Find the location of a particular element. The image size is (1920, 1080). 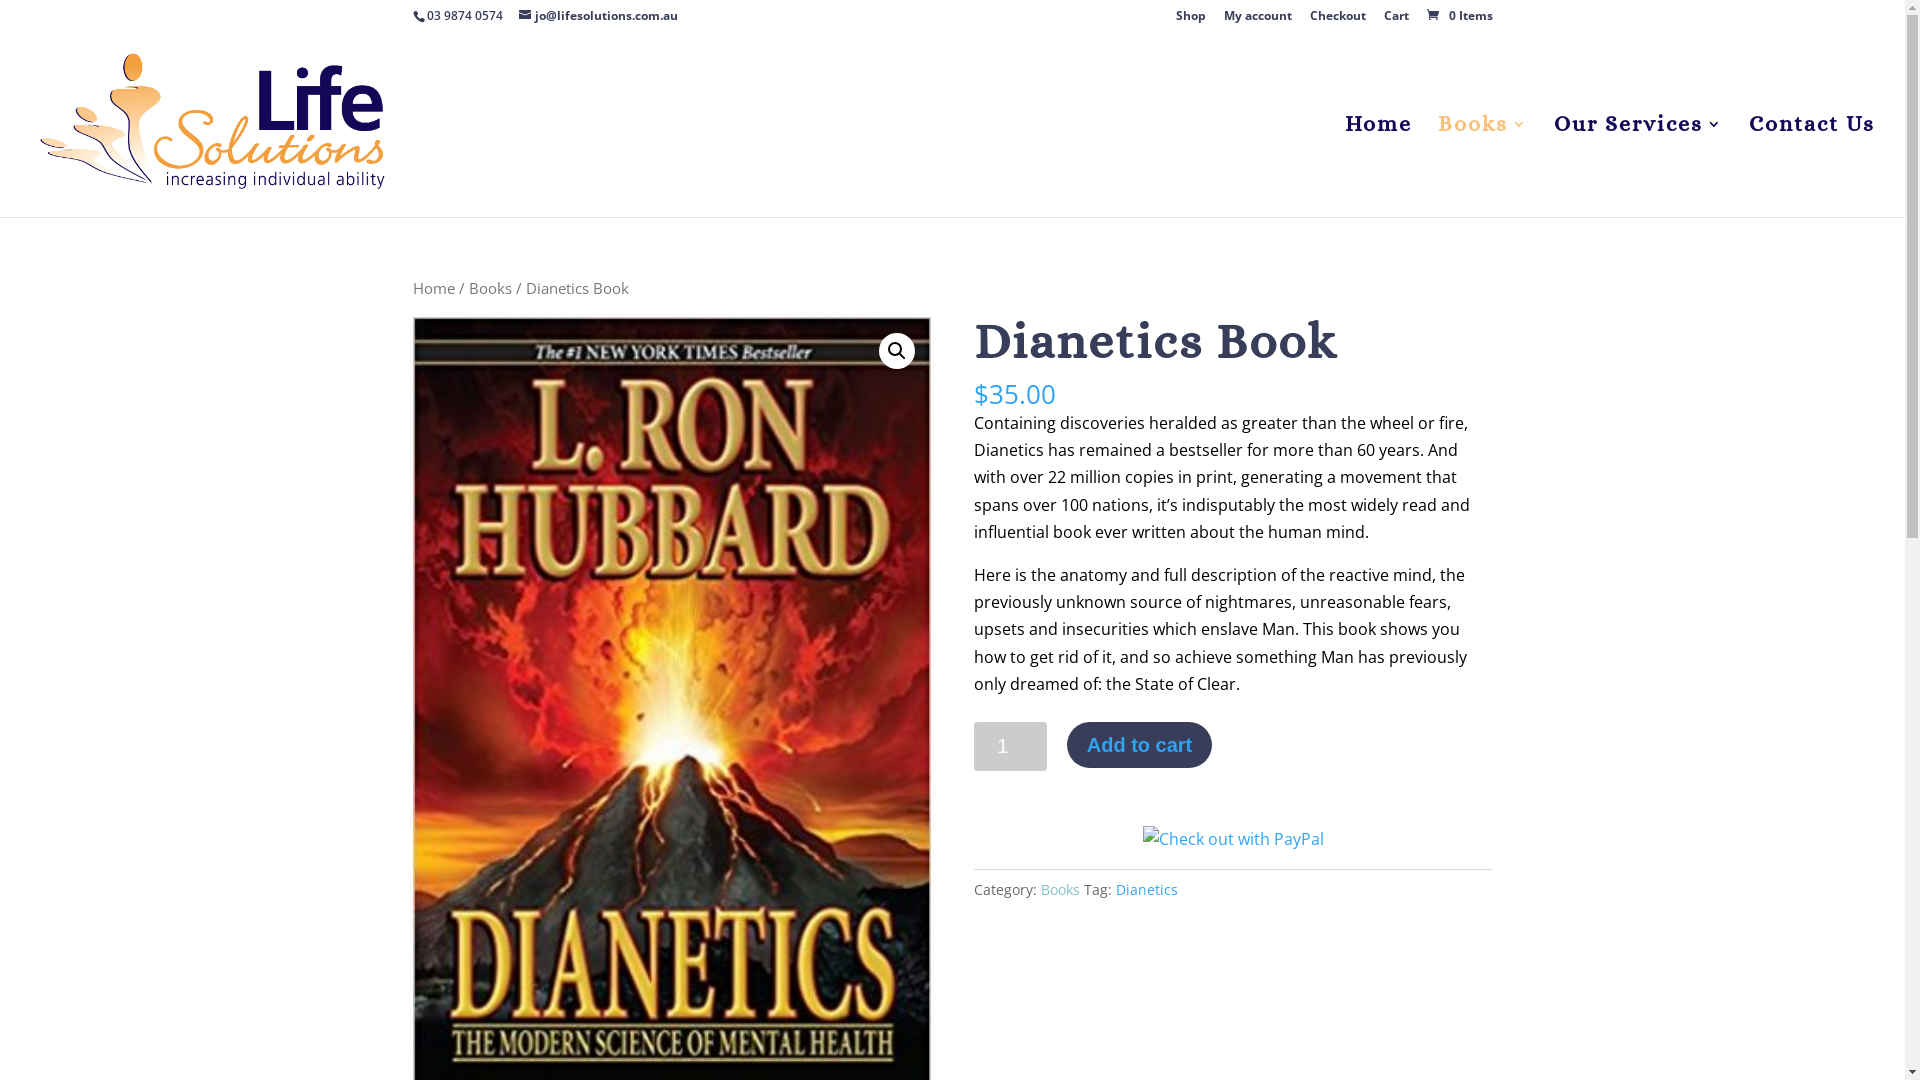

Books is located at coordinates (1060, 890).